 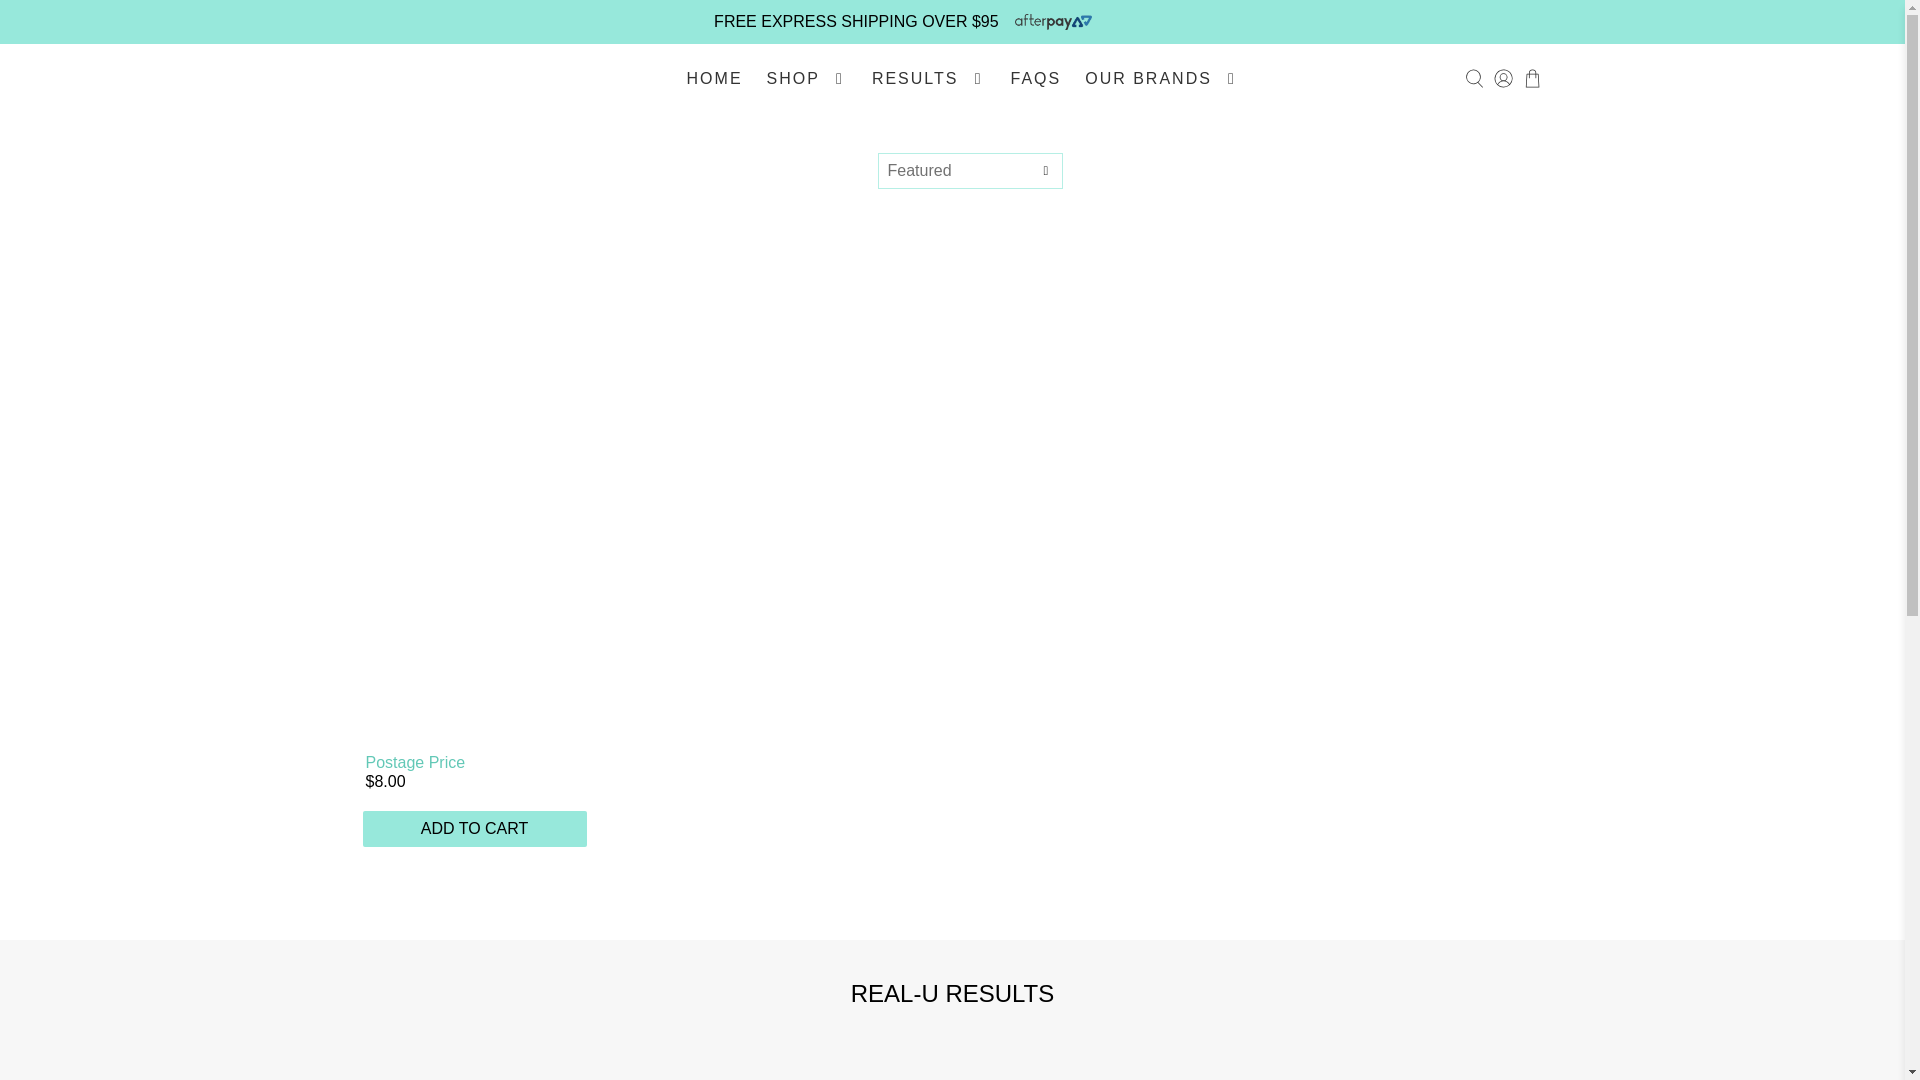 I want to click on ADD TO CART, so click(x=474, y=828).